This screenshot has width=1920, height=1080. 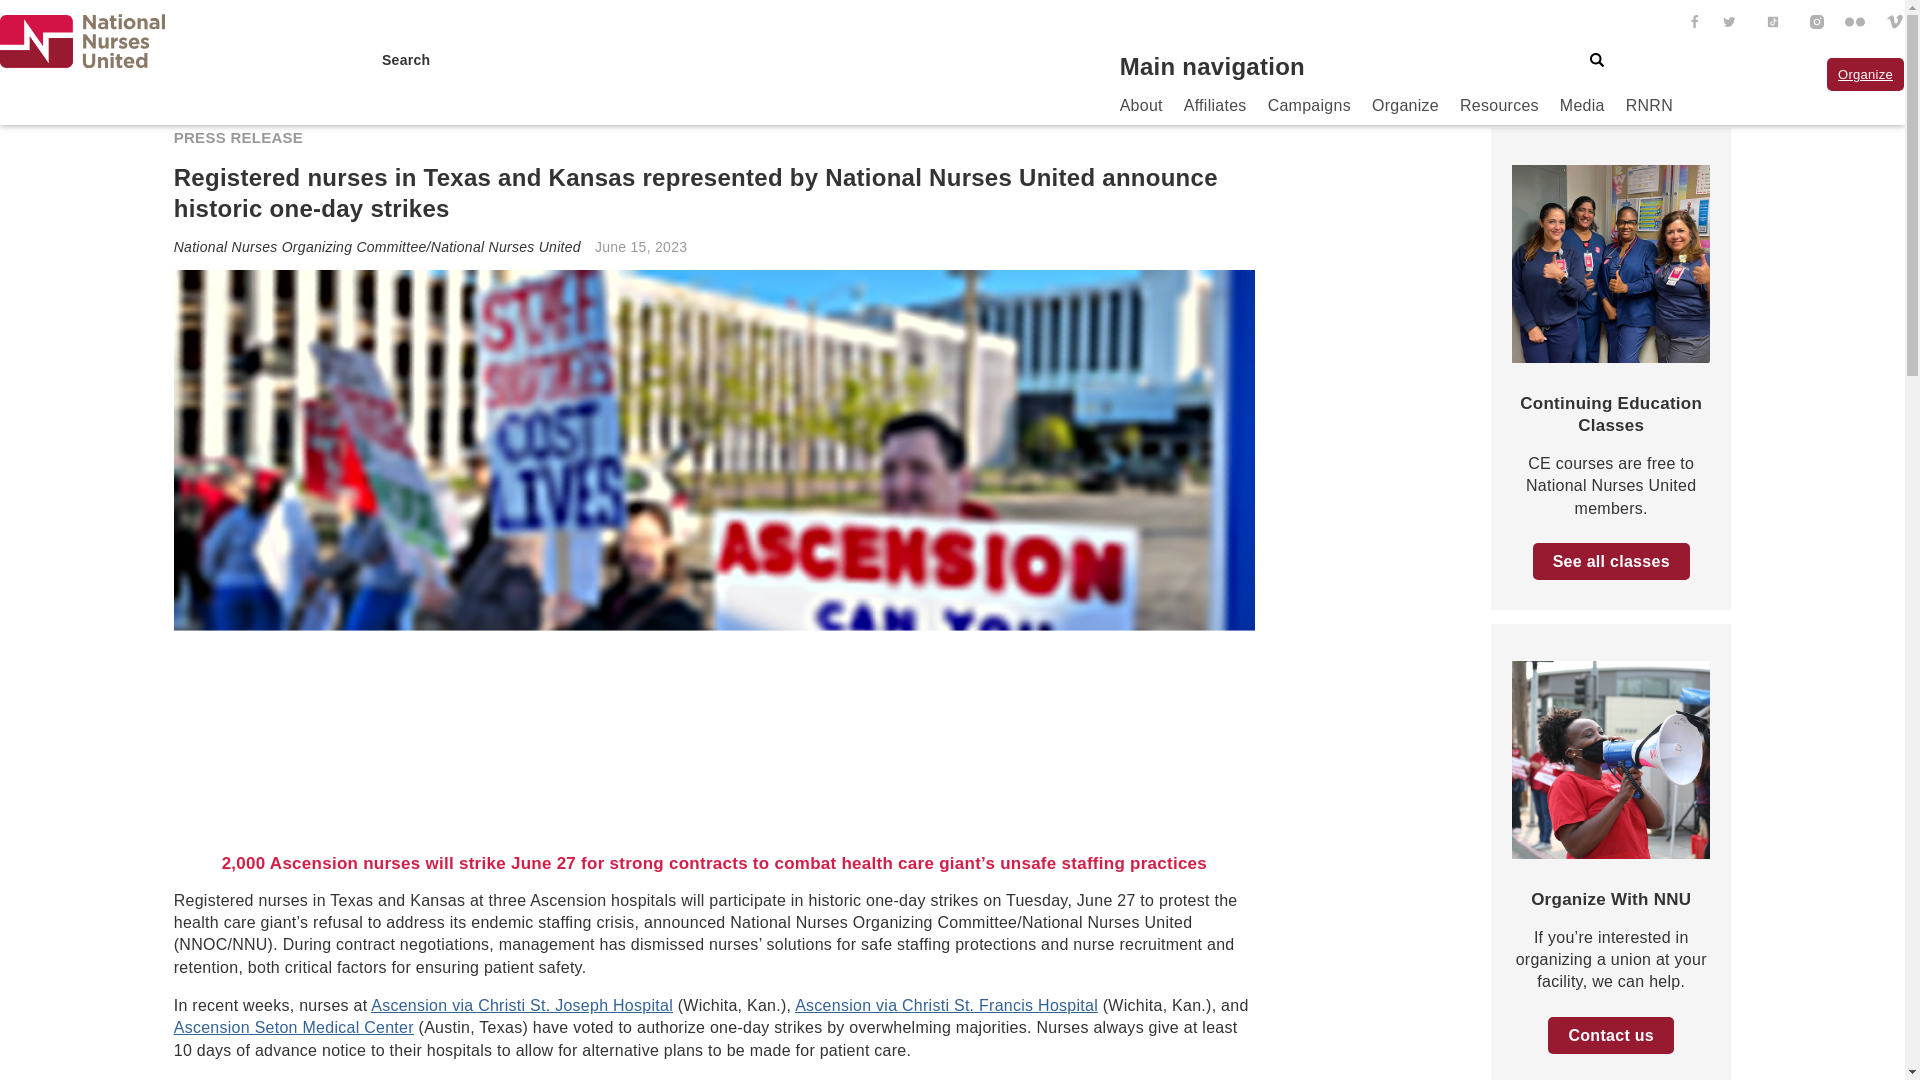 What do you see at coordinates (1320, 110) in the screenshot?
I see `Campaigns` at bounding box center [1320, 110].